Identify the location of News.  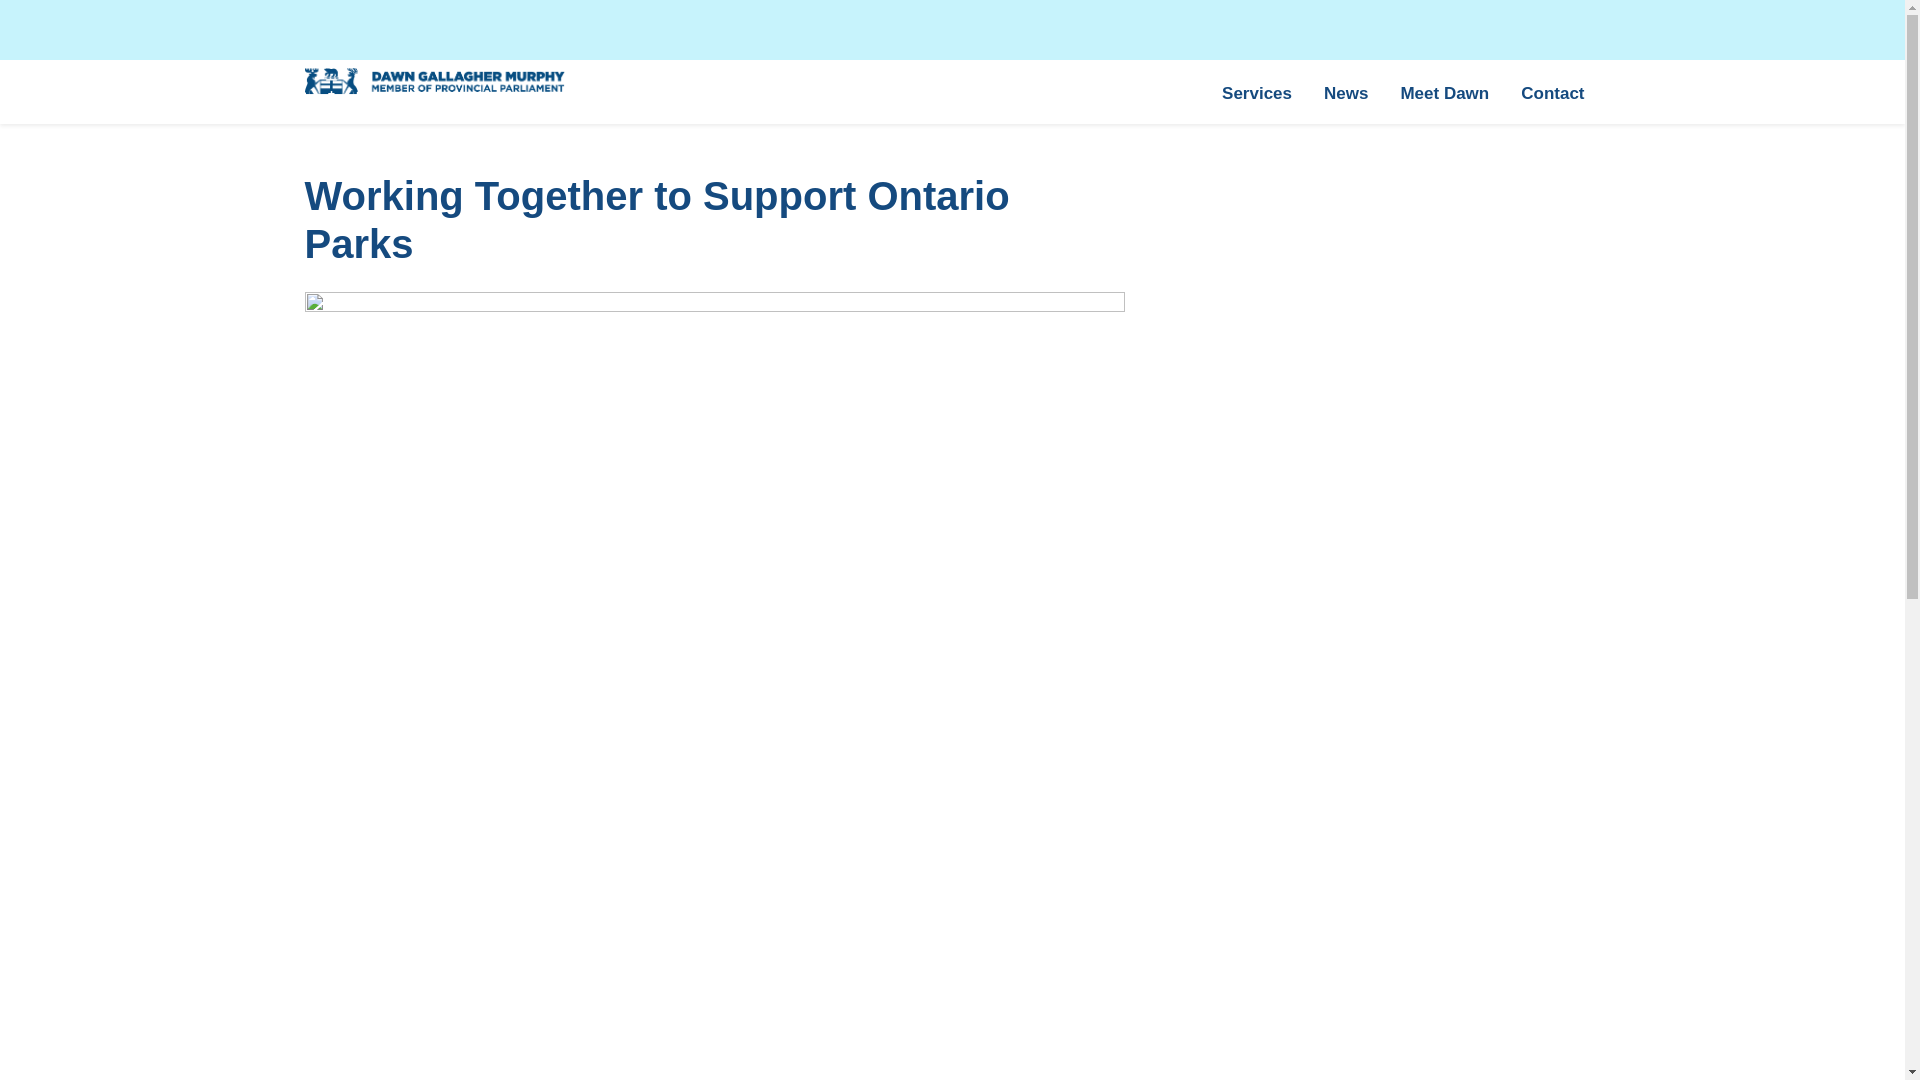
(1346, 92).